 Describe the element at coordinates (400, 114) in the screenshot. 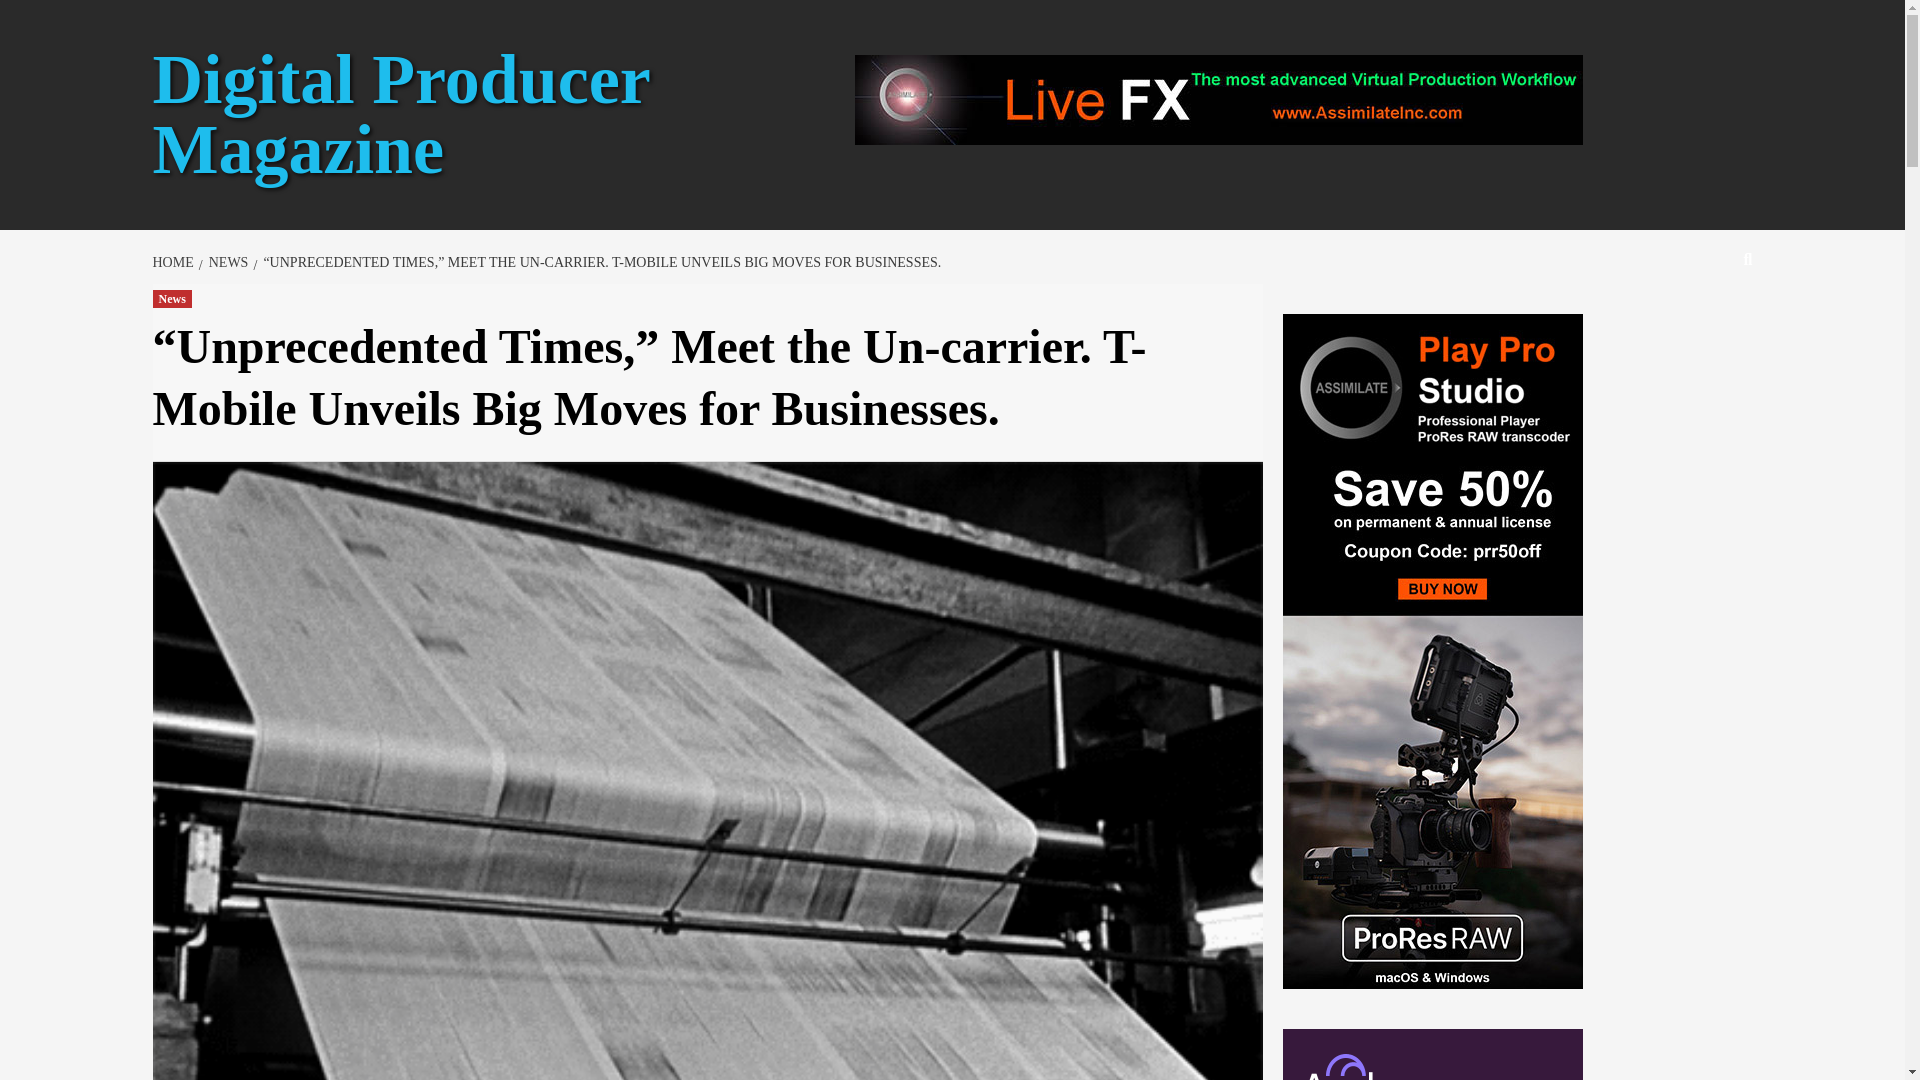

I see `Digital Producer Magazine` at that location.